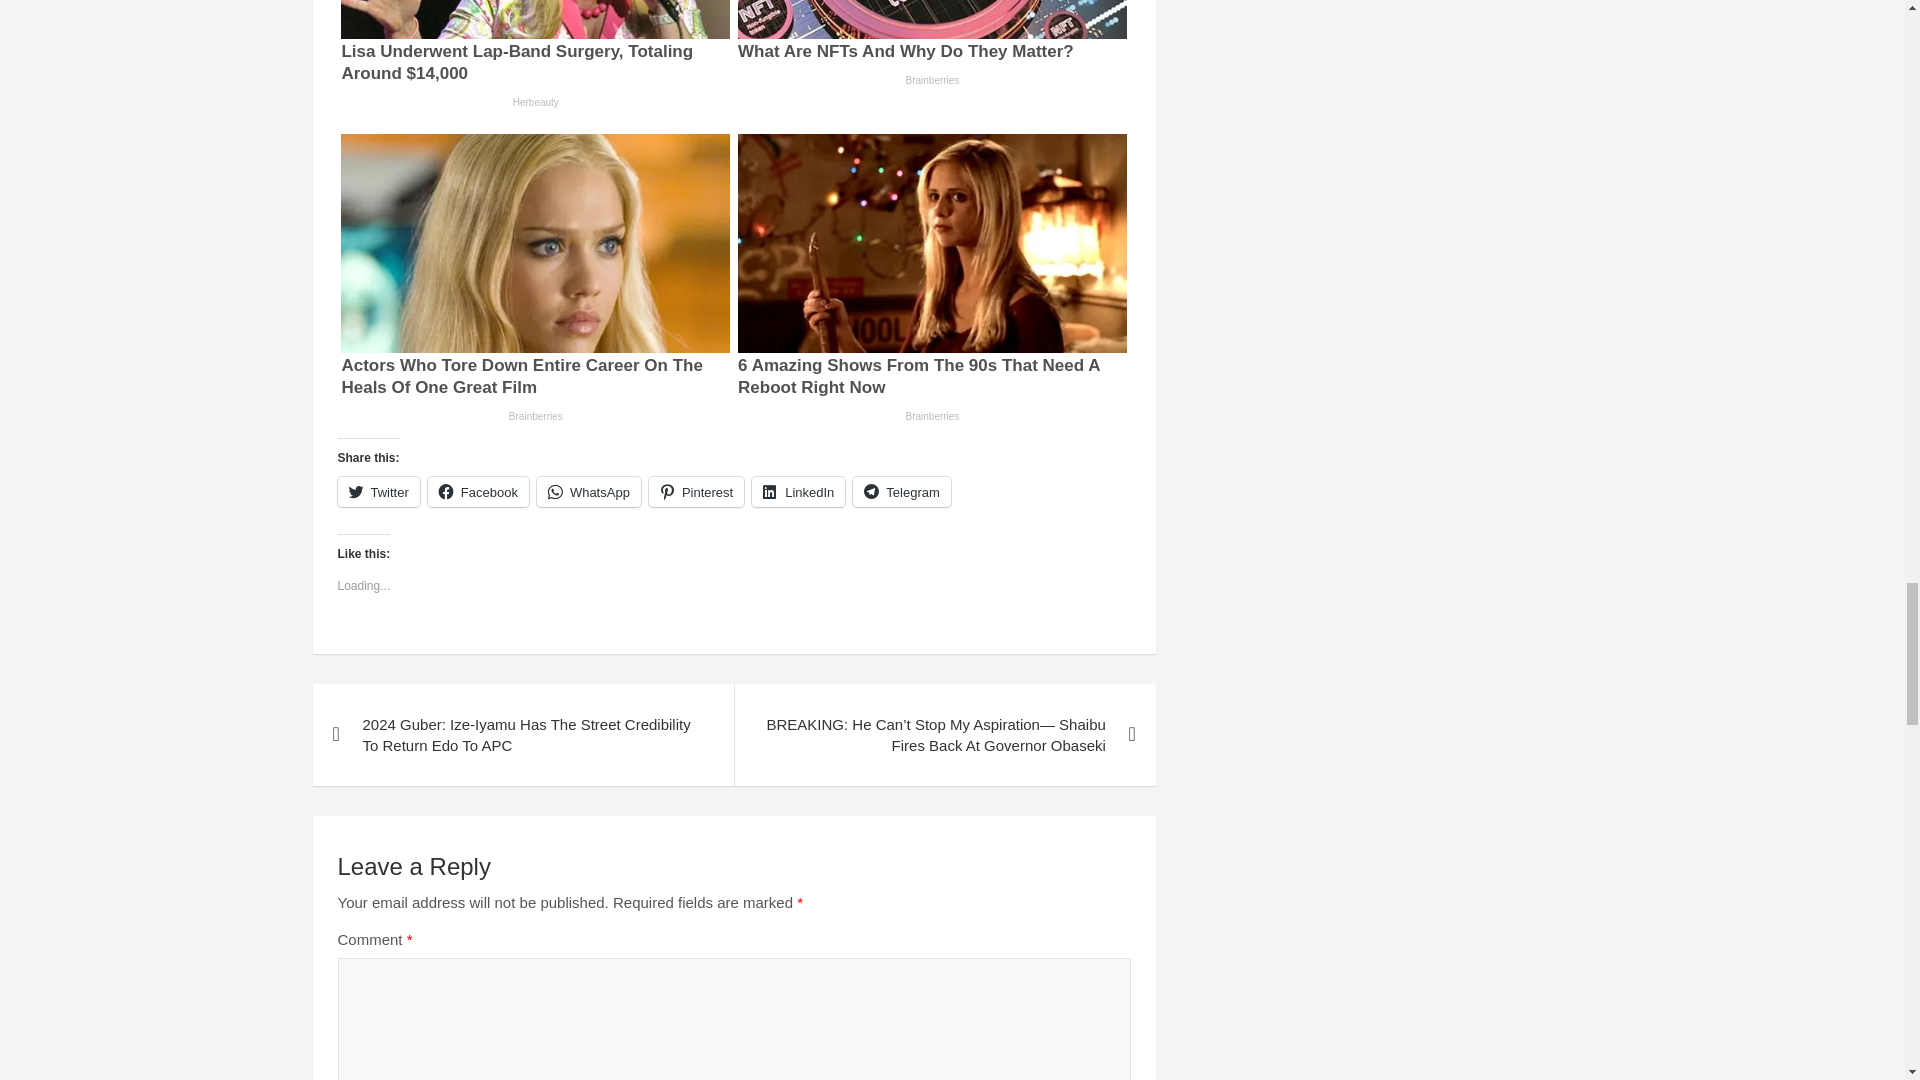 The height and width of the screenshot is (1080, 1920). What do you see at coordinates (478, 492) in the screenshot?
I see `Click to share on Facebook` at bounding box center [478, 492].